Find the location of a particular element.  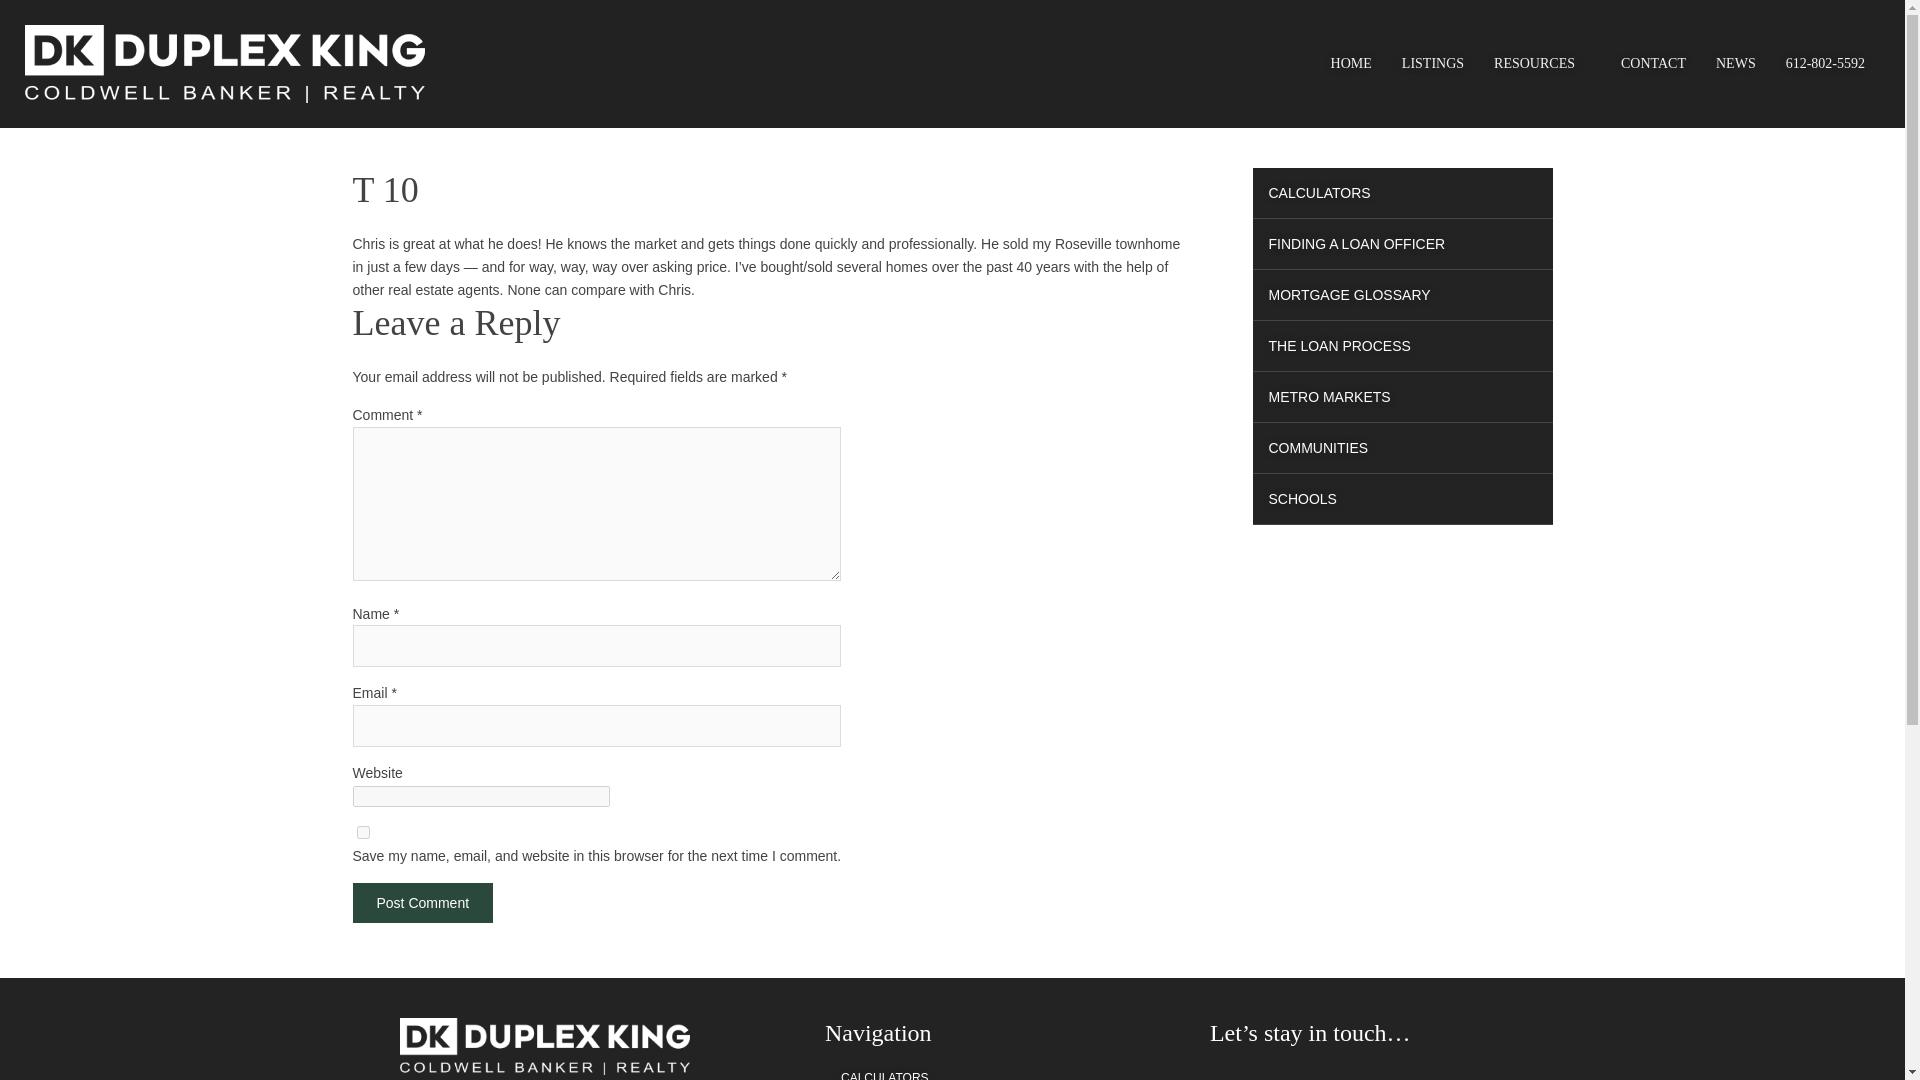

yes is located at coordinates (362, 832).